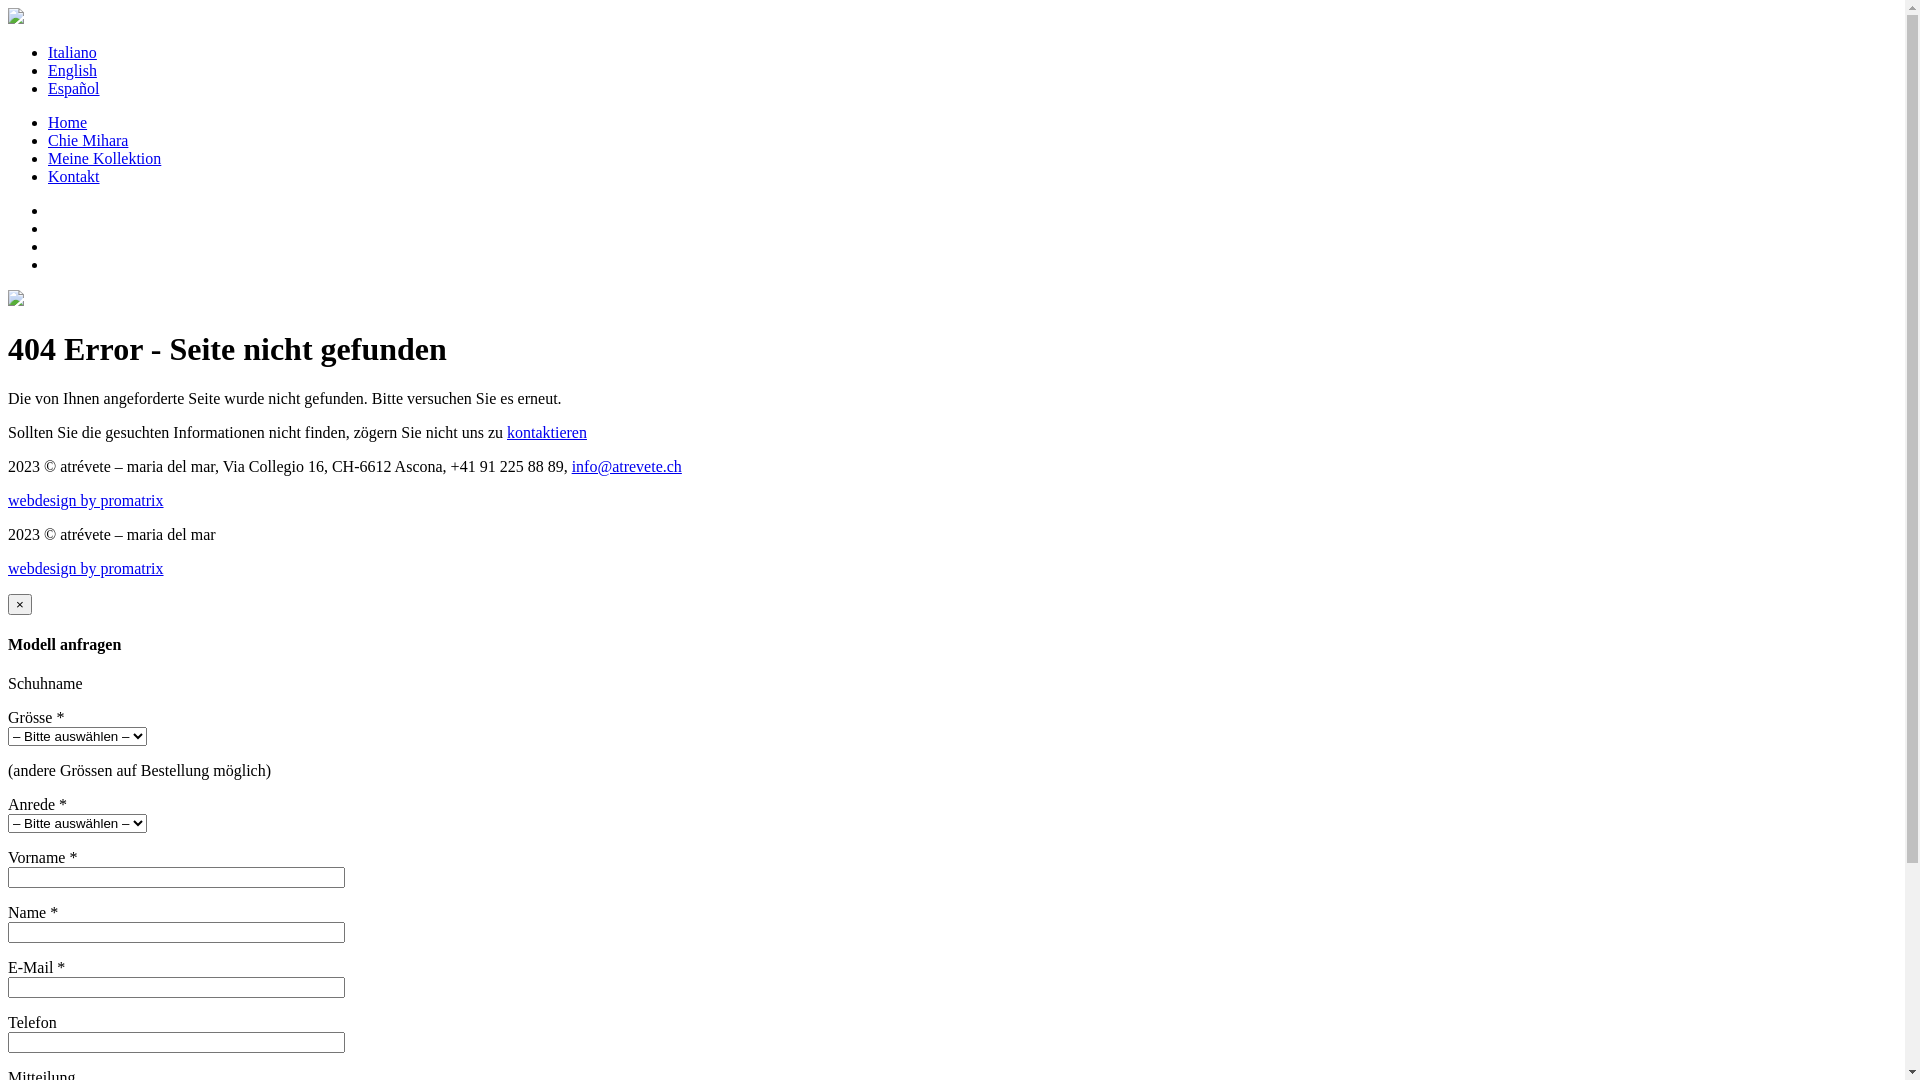 This screenshot has width=1920, height=1080. What do you see at coordinates (86, 500) in the screenshot?
I see `webdesign by promatrix` at bounding box center [86, 500].